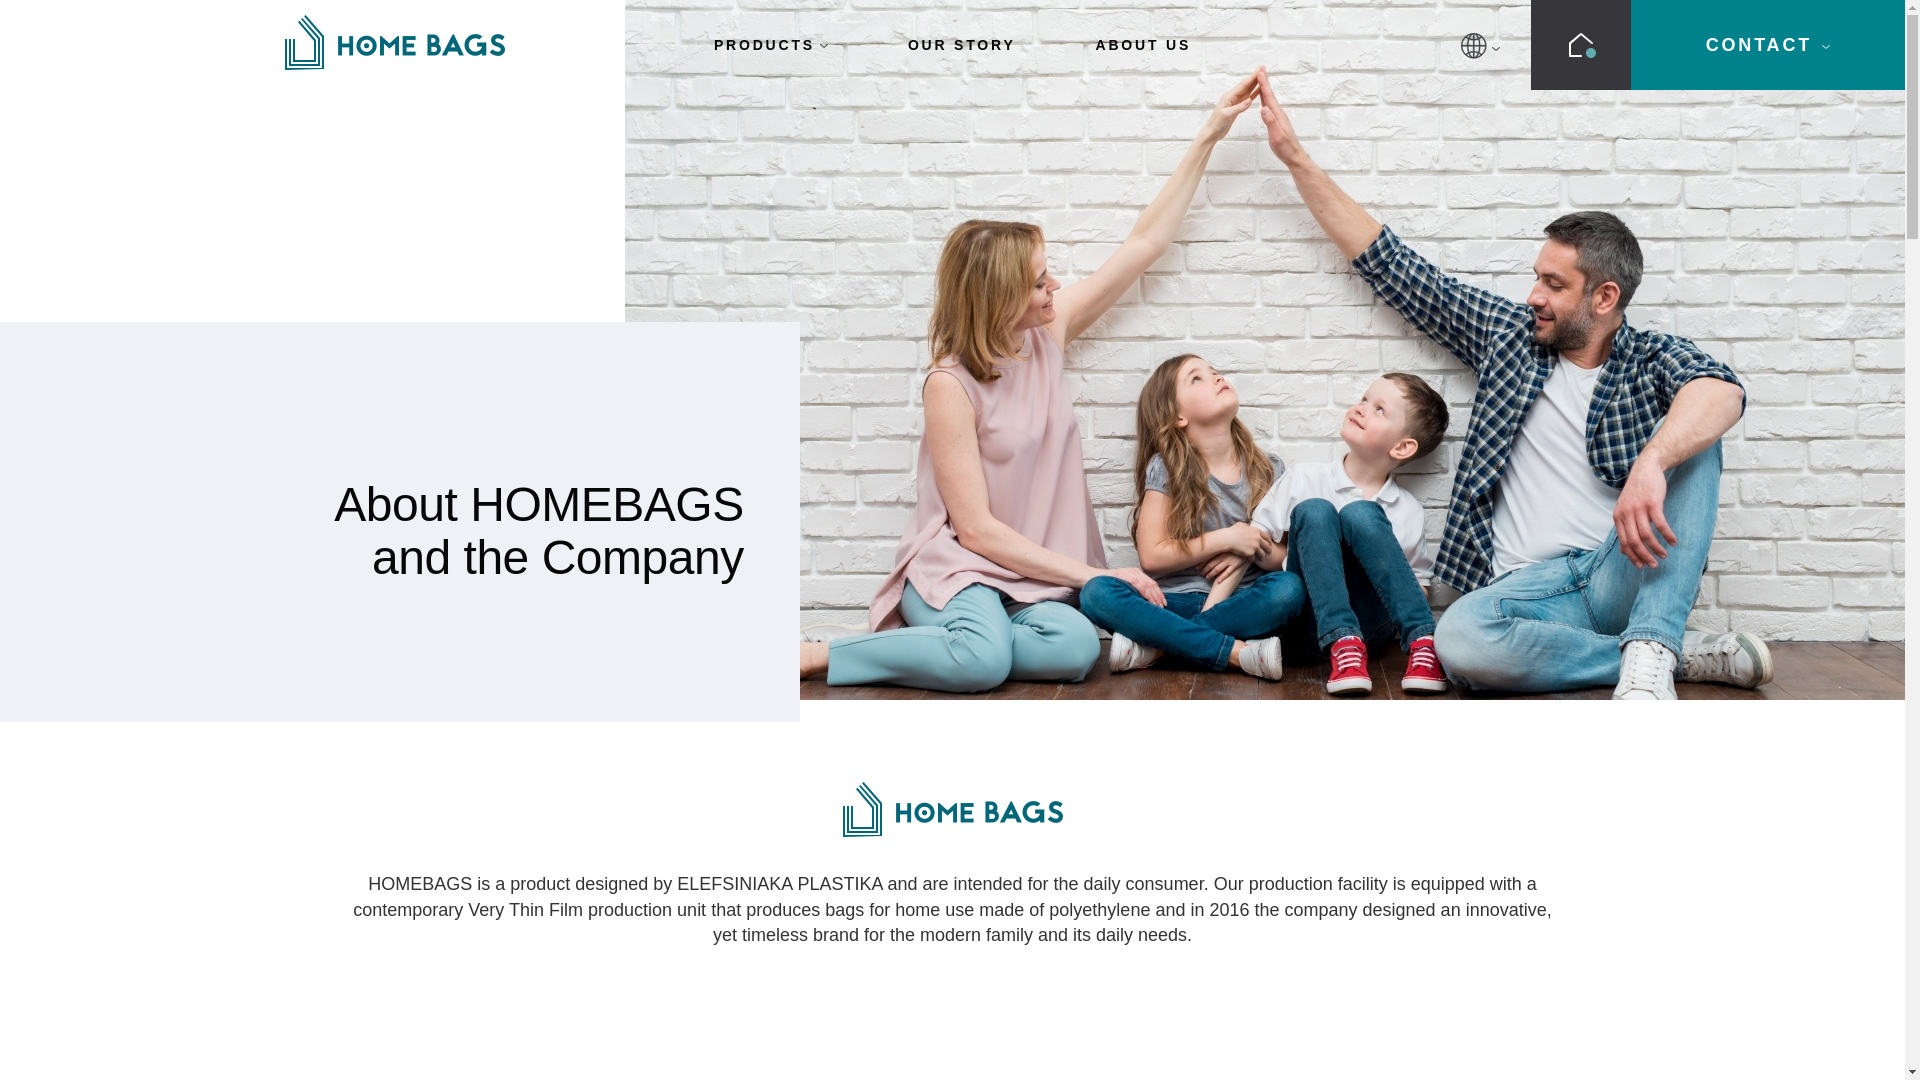  Describe the element at coordinates (962, 44) in the screenshot. I see `OUR STORY` at that location.